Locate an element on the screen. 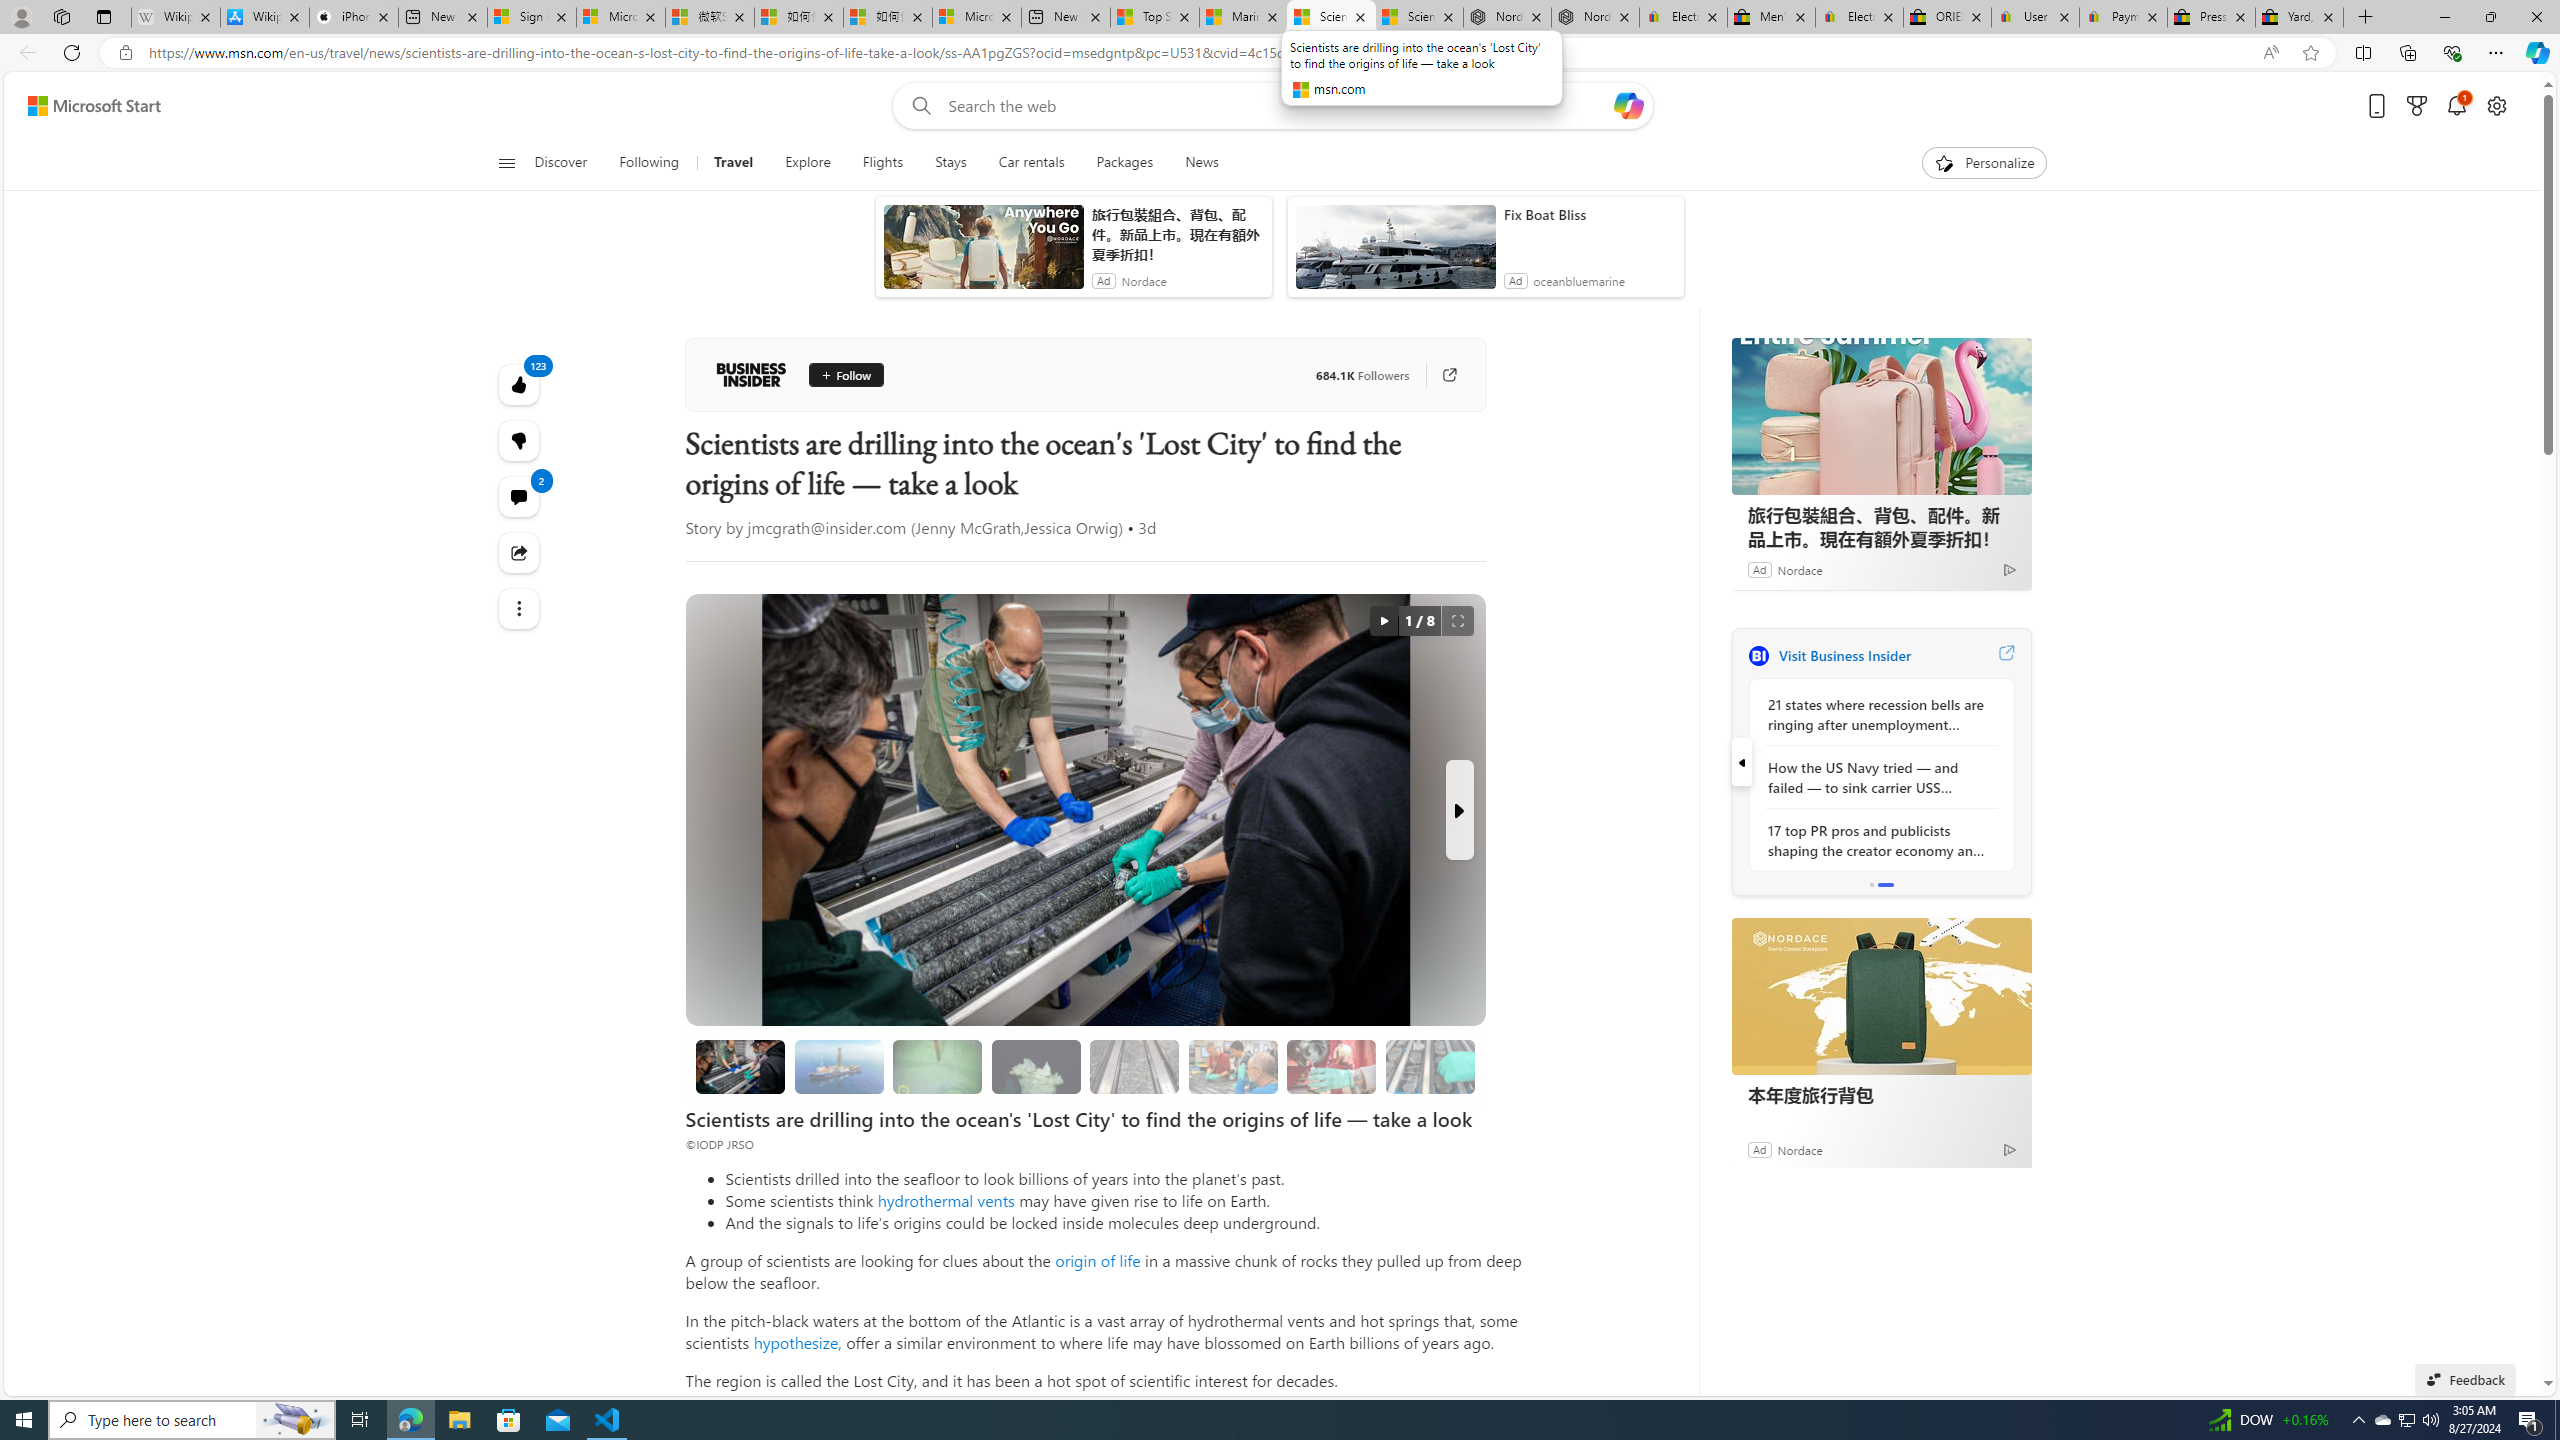 Image resolution: width=2560 pixels, height=1440 pixels. hypothesize, is located at coordinates (797, 1342).